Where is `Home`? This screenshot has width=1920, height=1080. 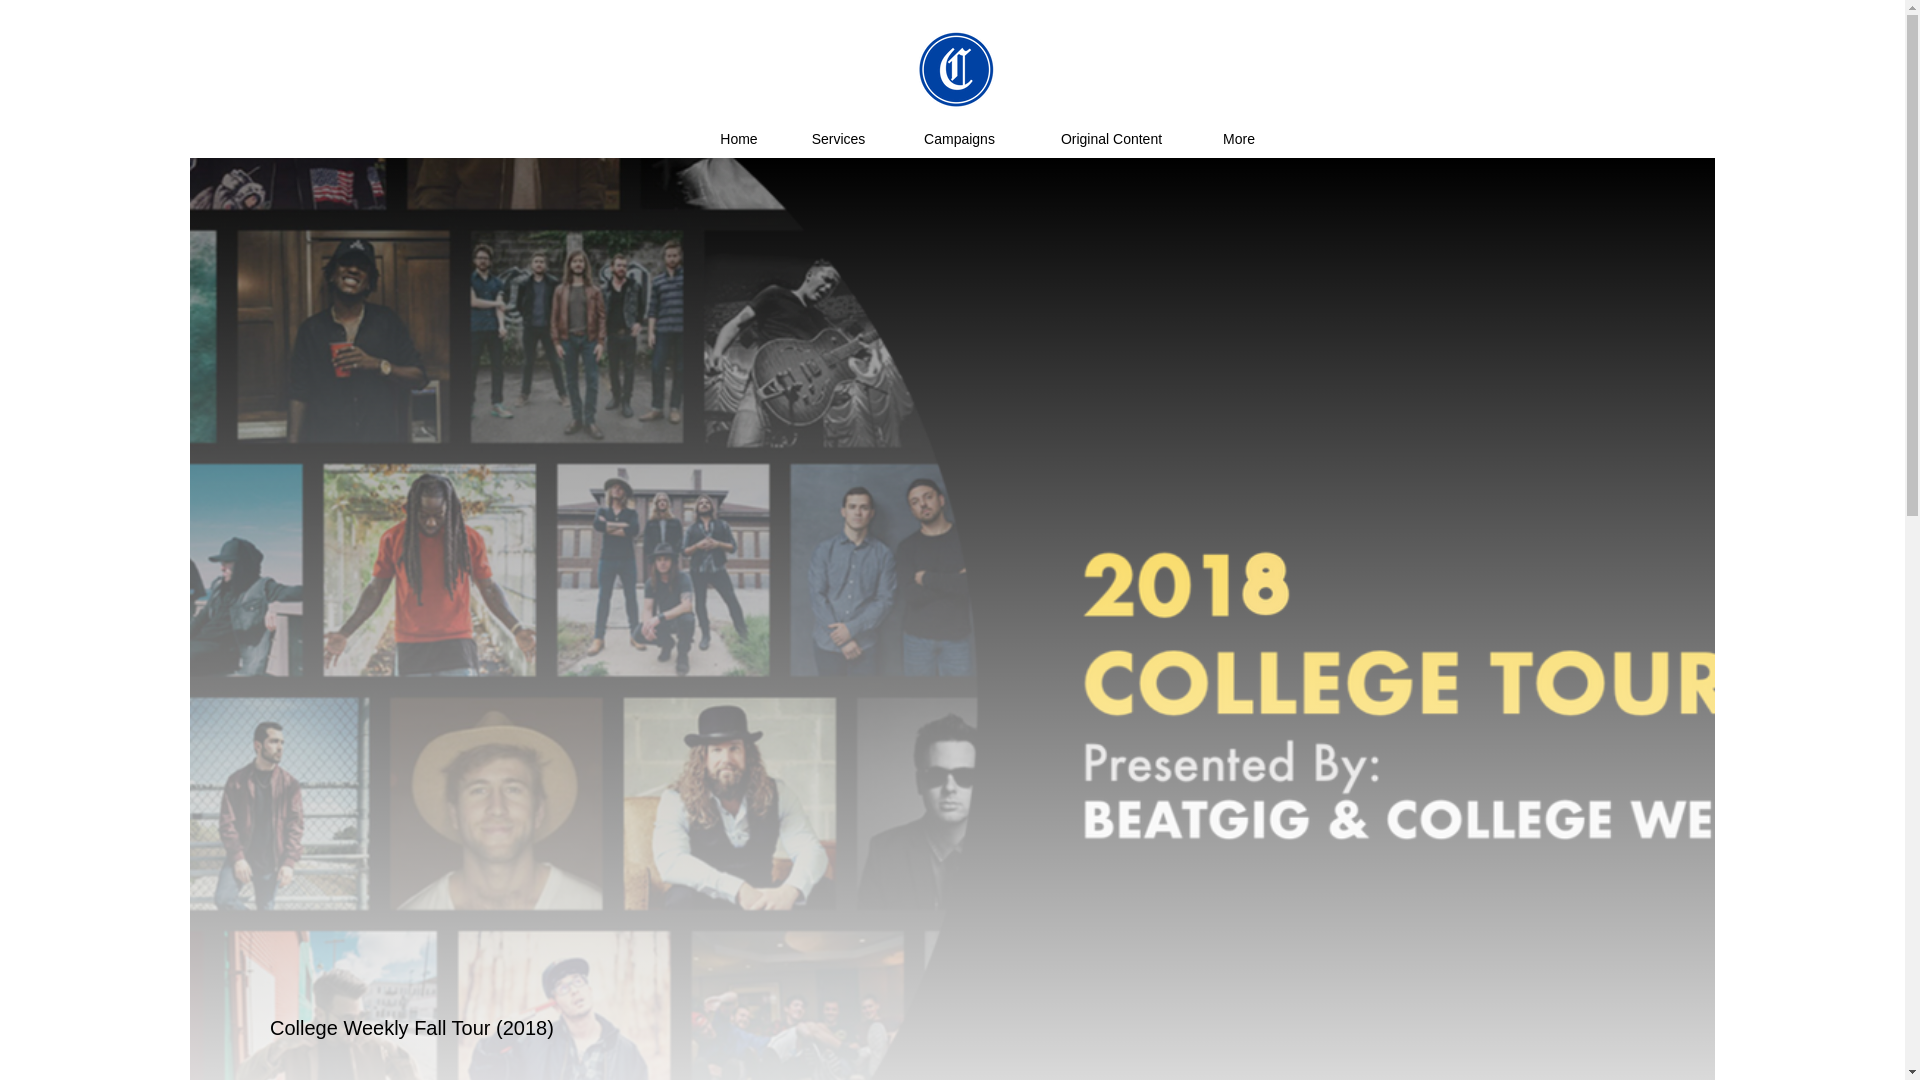 Home is located at coordinates (738, 138).